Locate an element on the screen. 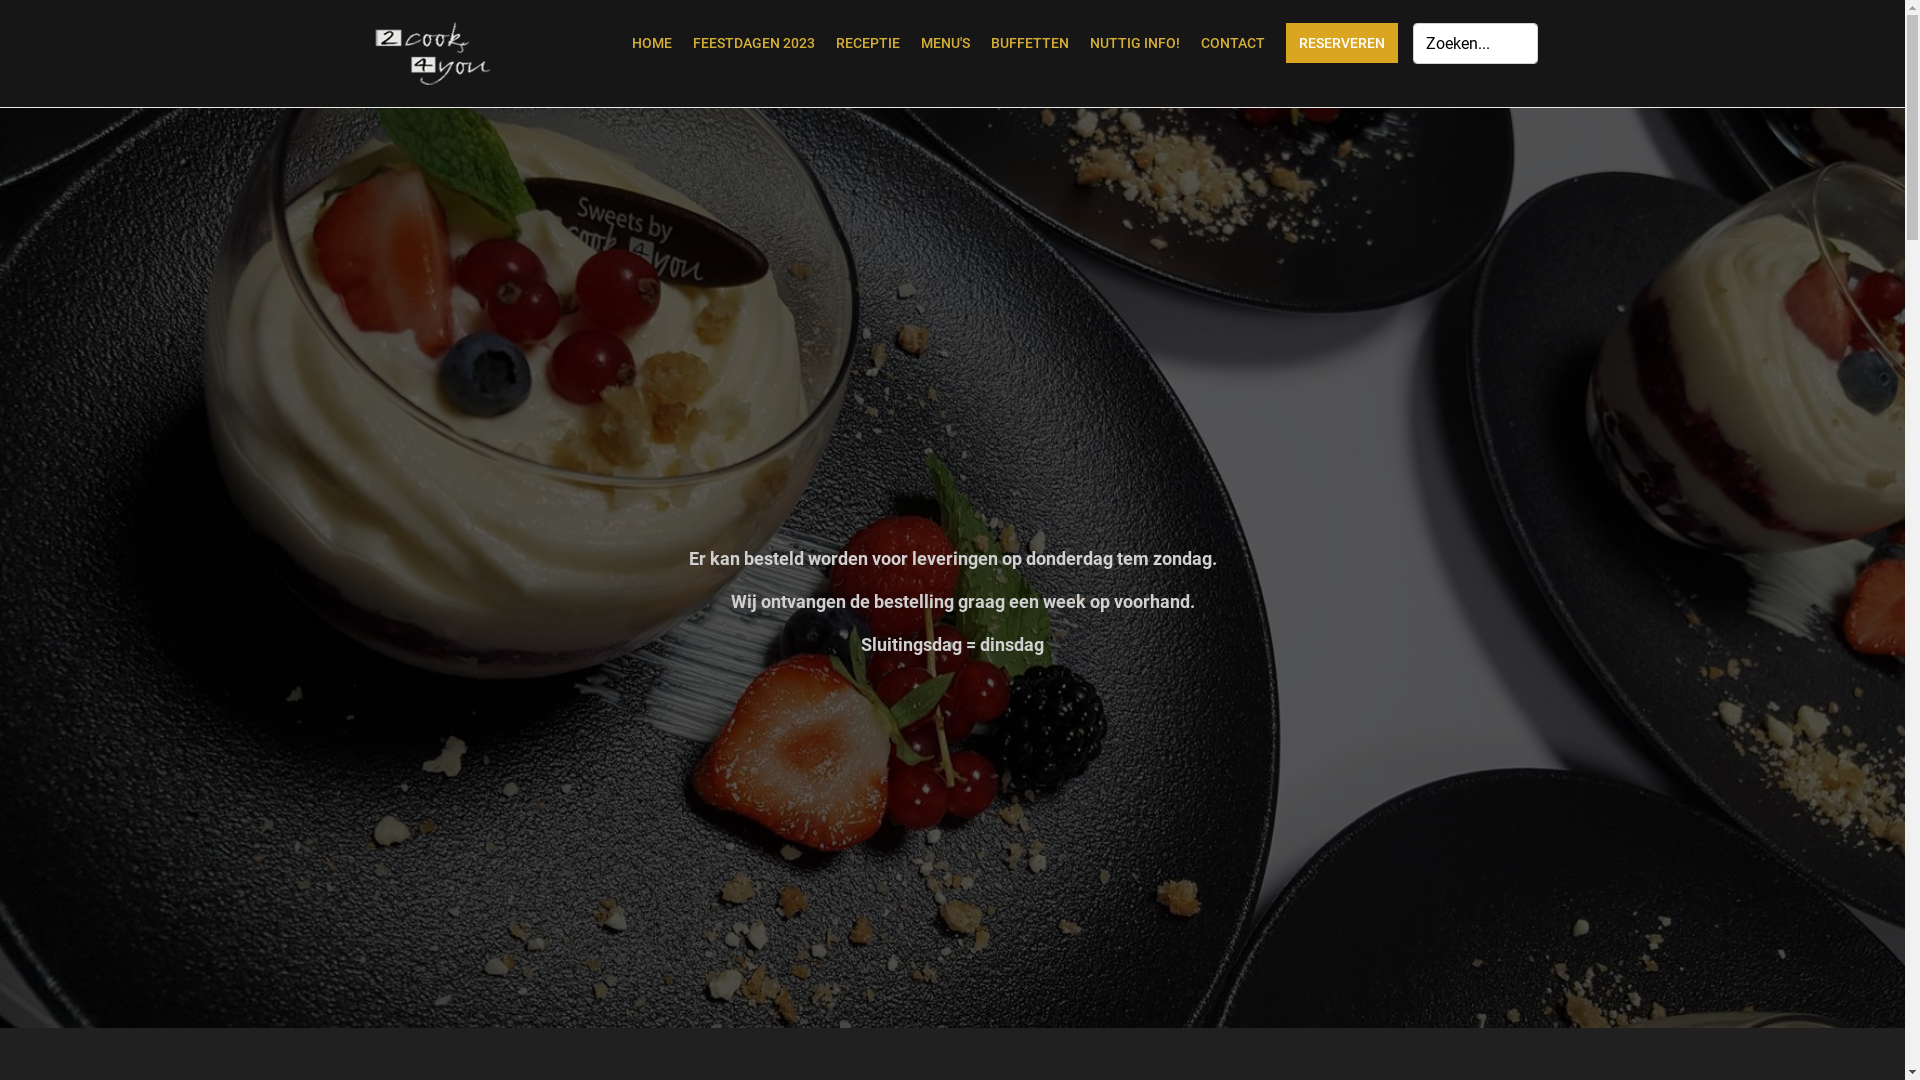 The width and height of the screenshot is (1920, 1080). NUTTIG INFO! is located at coordinates (1135, 43).